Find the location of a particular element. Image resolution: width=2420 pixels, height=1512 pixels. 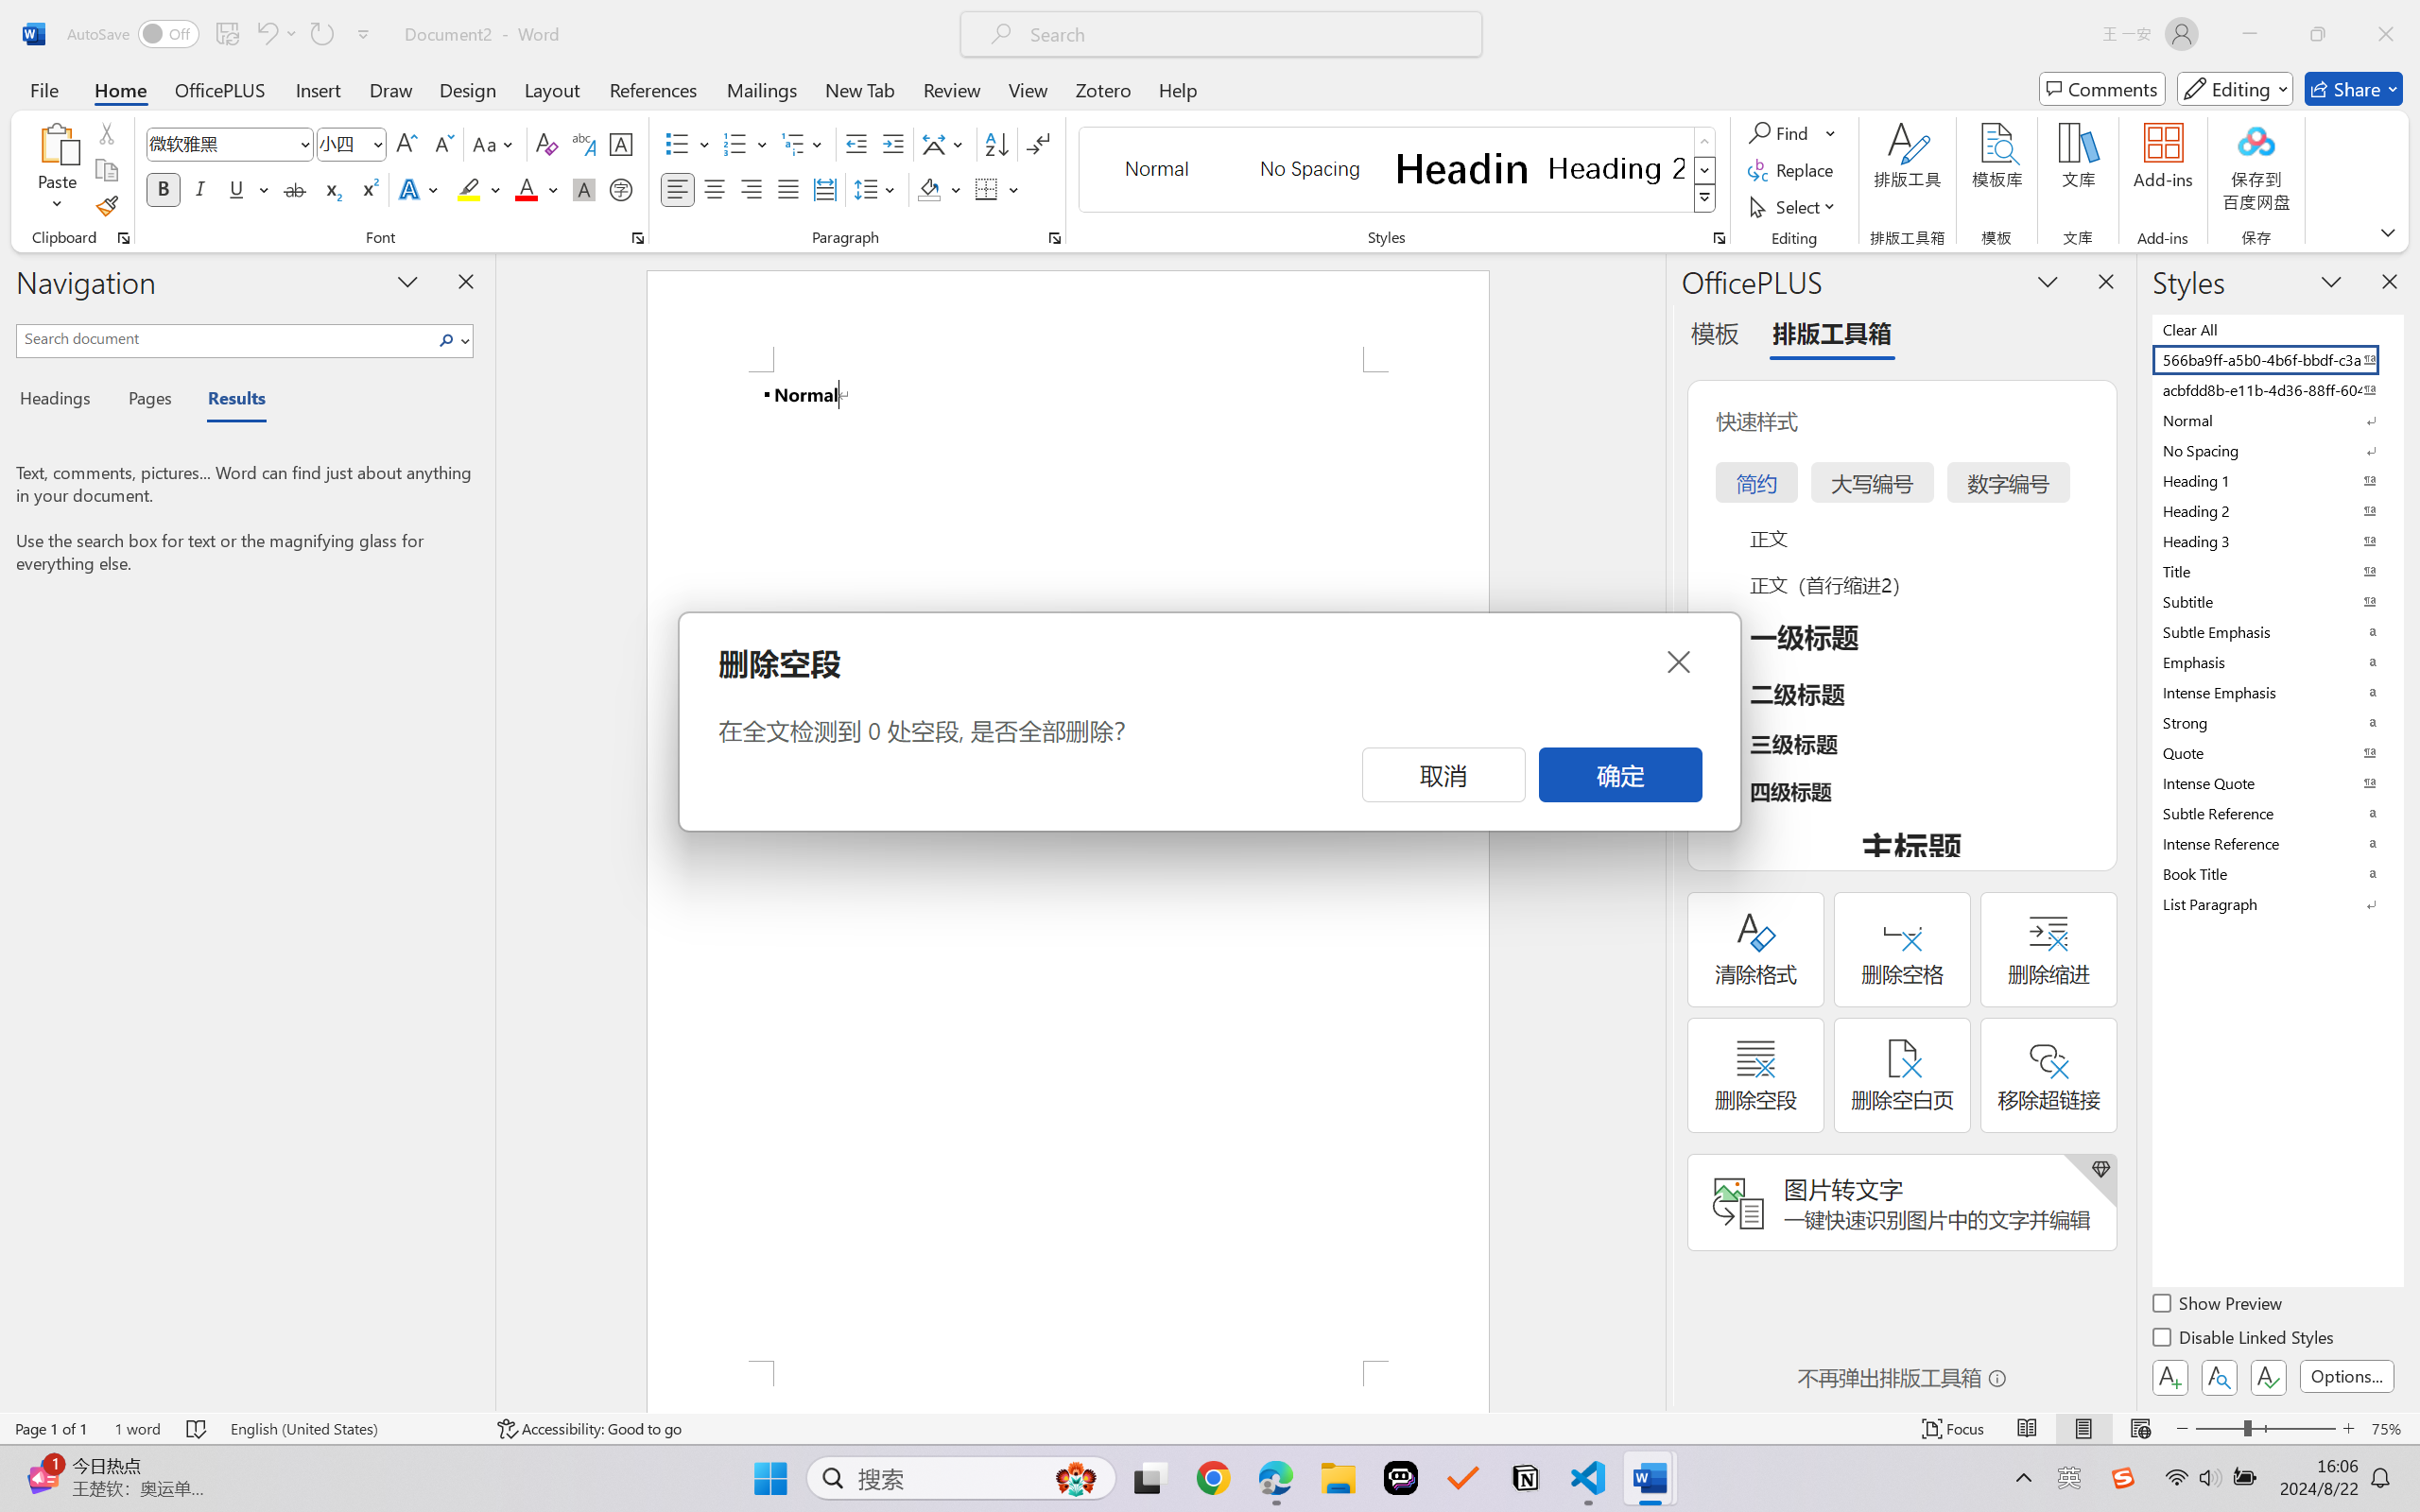

Normal is located at coordinates (2276, 420).